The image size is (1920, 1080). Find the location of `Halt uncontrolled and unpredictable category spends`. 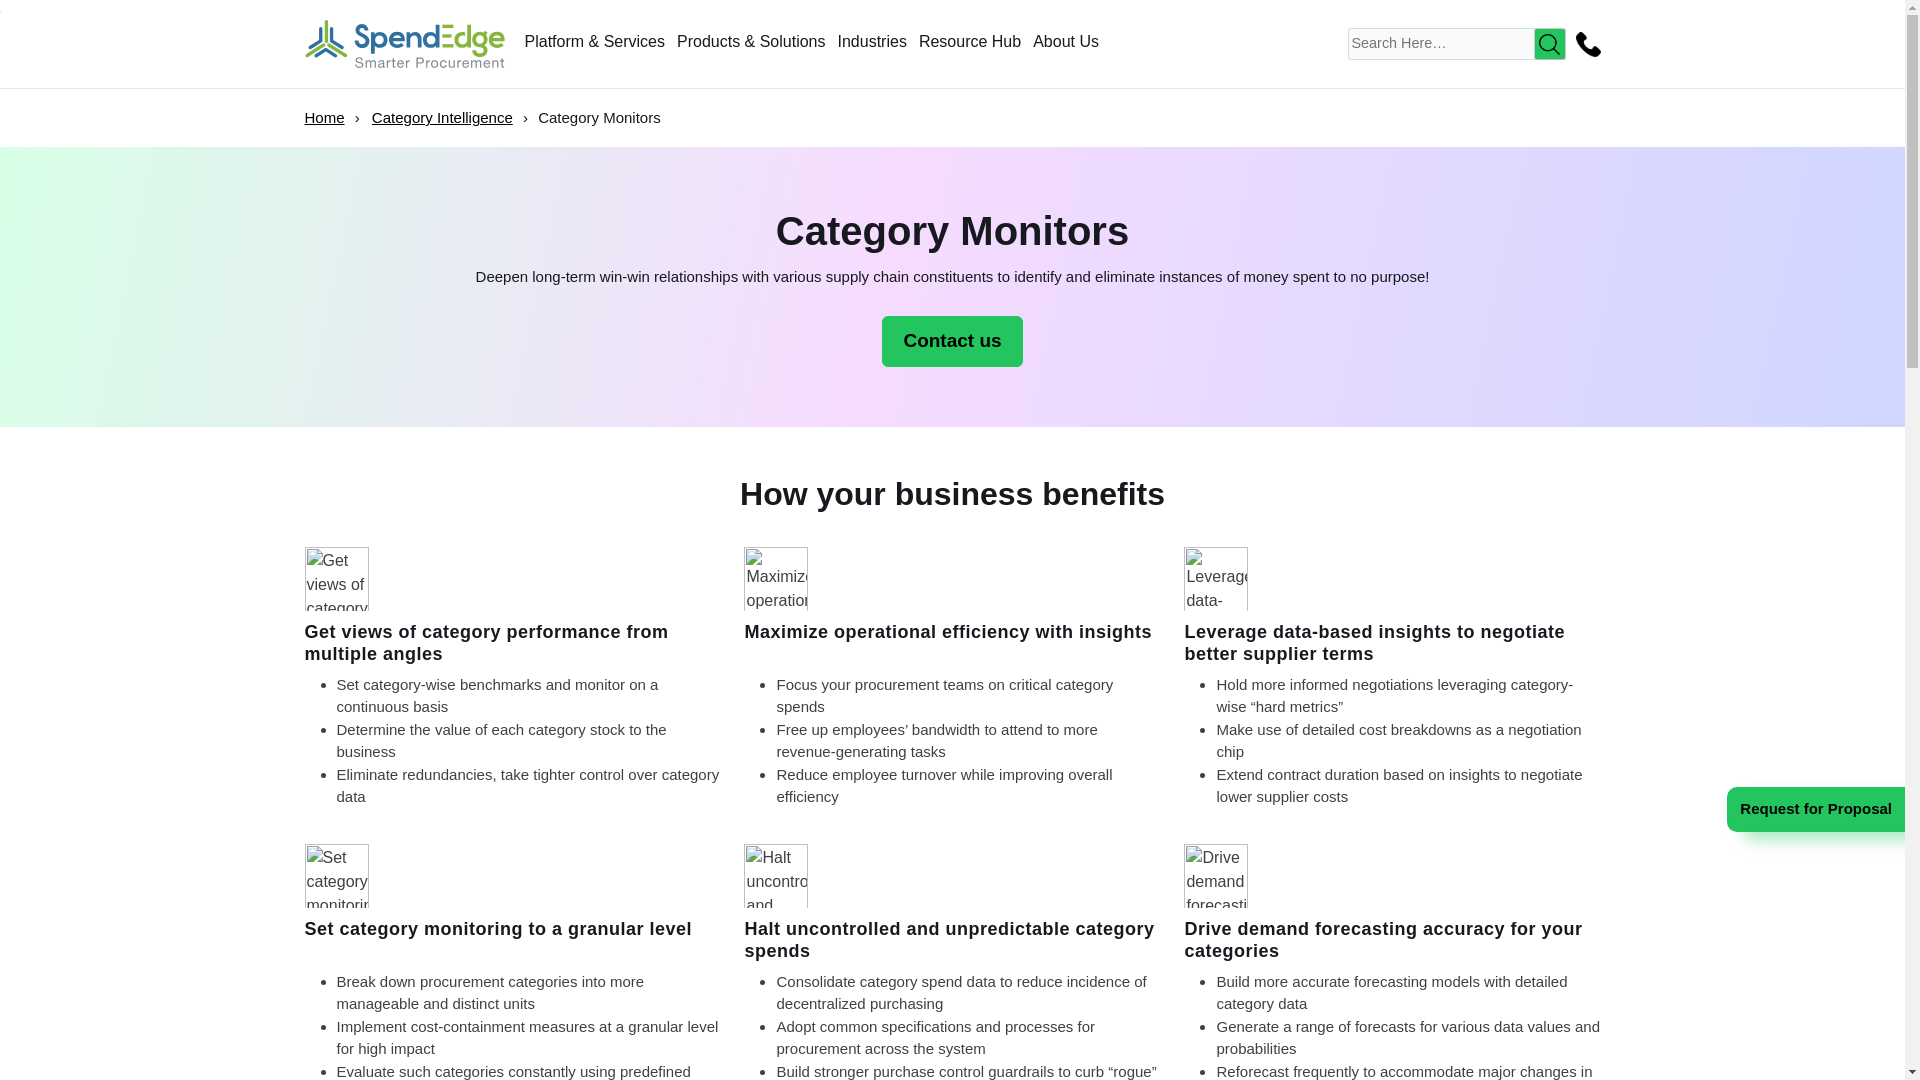

Halt uncontrolled and unpredictable category spends is located at coordinates (776, 876).